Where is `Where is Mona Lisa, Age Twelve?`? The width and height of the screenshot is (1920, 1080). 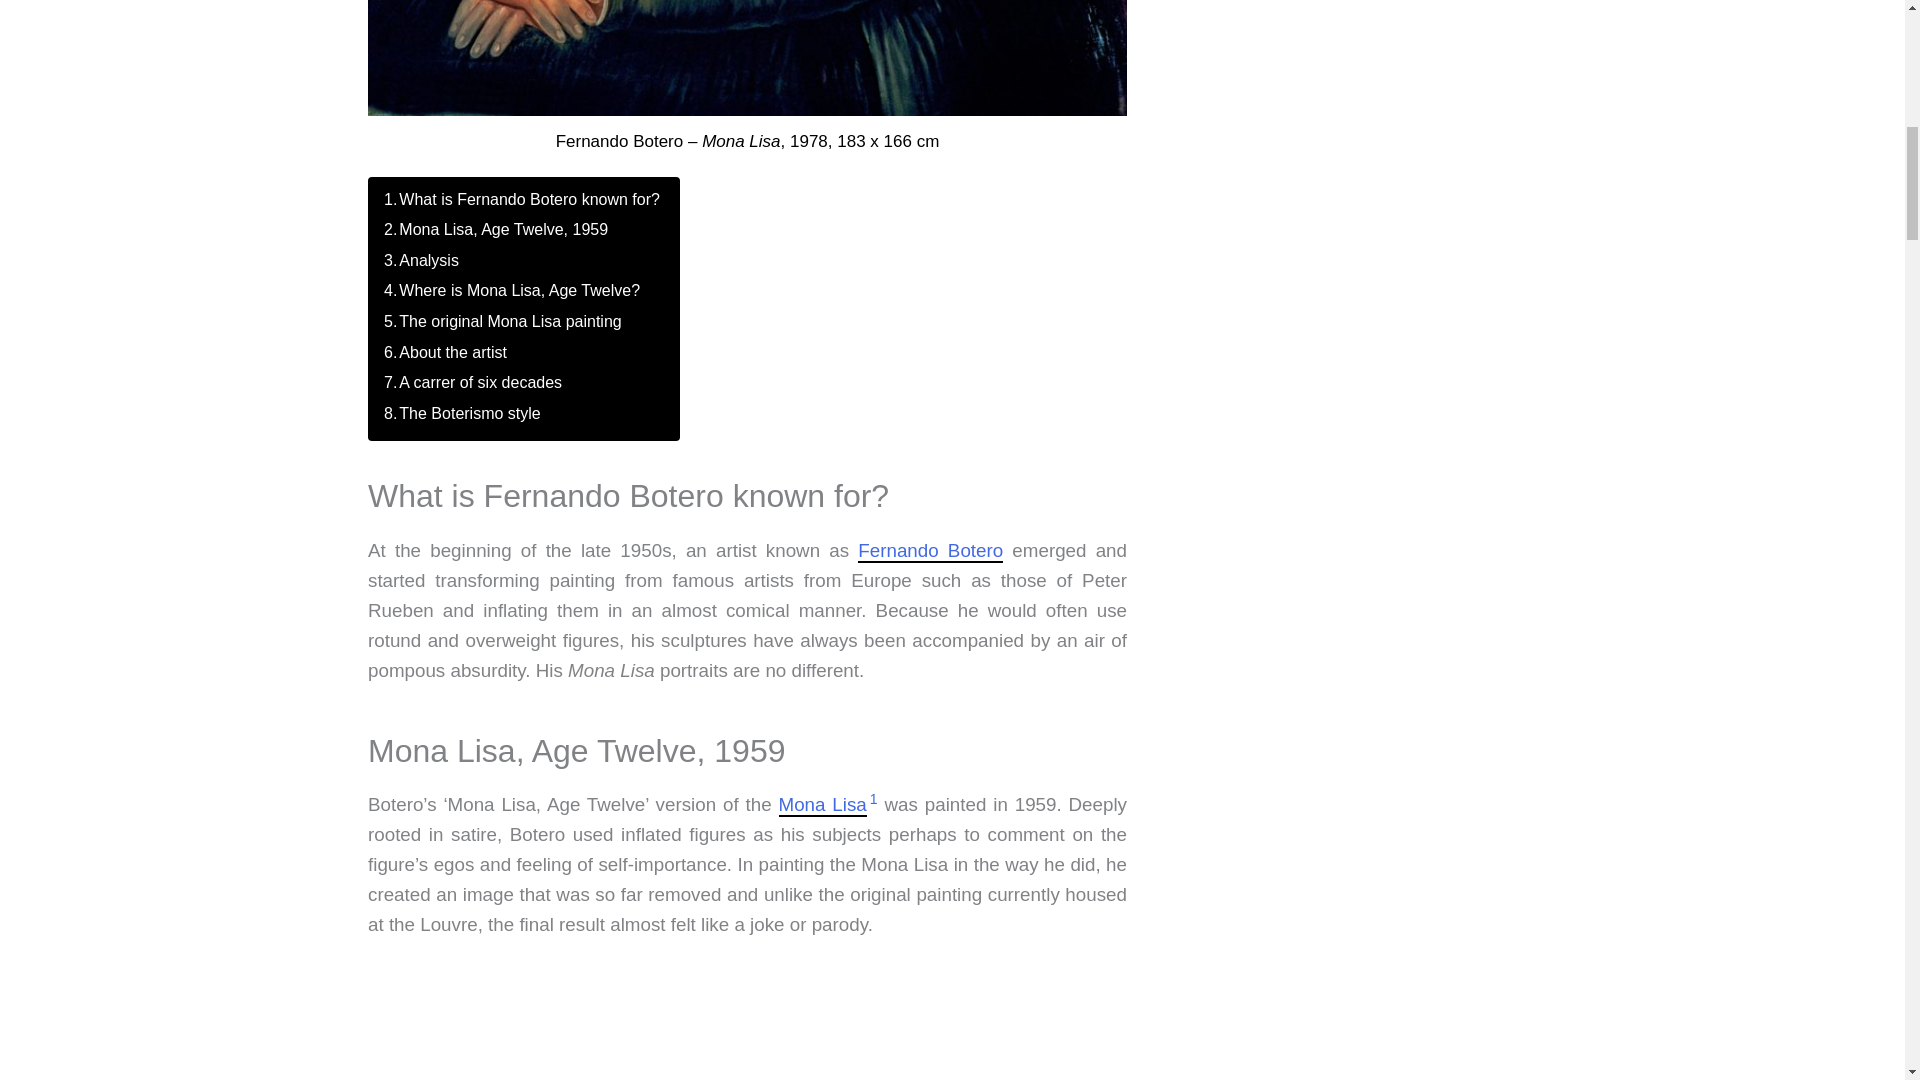
Where is Mona Lisa, Age Twelve? is located at coordinates (519, 290).